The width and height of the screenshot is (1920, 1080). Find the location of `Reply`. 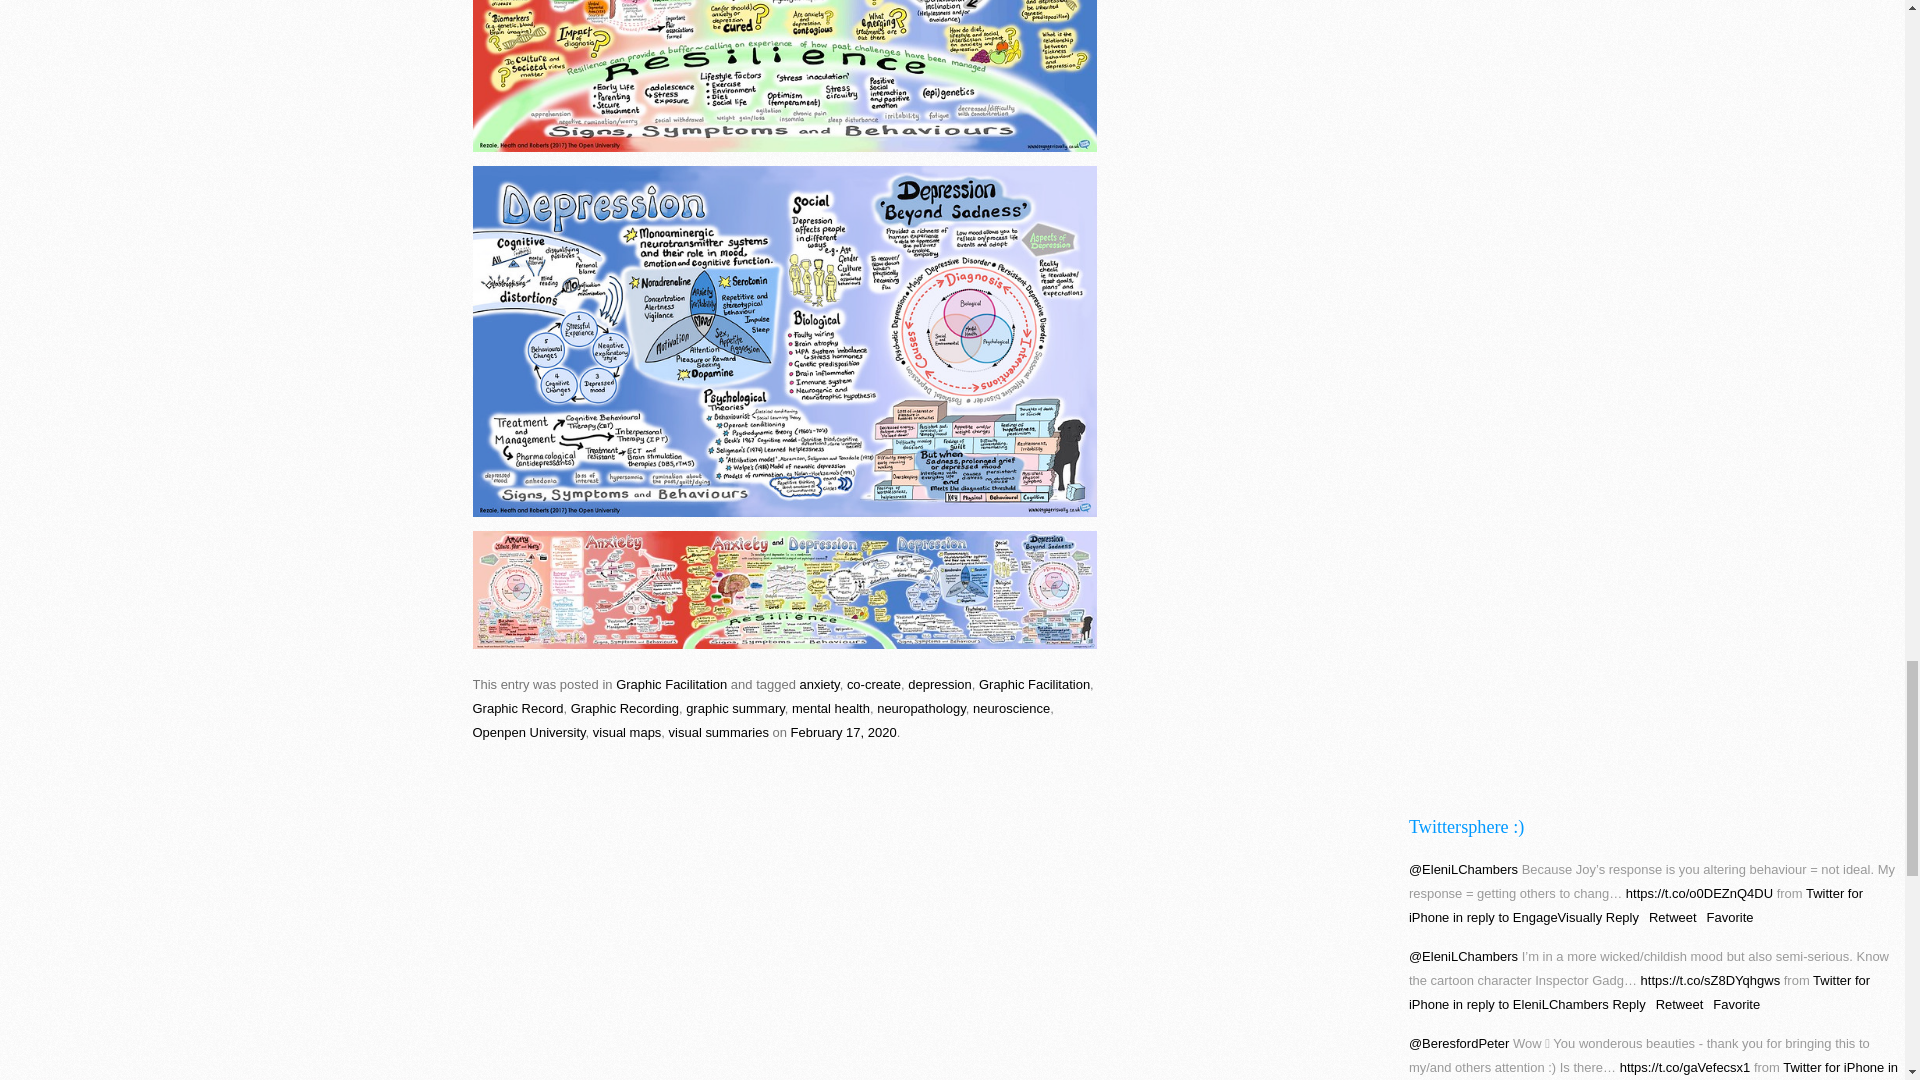

Reply is located at coordinates (1634, 1004).